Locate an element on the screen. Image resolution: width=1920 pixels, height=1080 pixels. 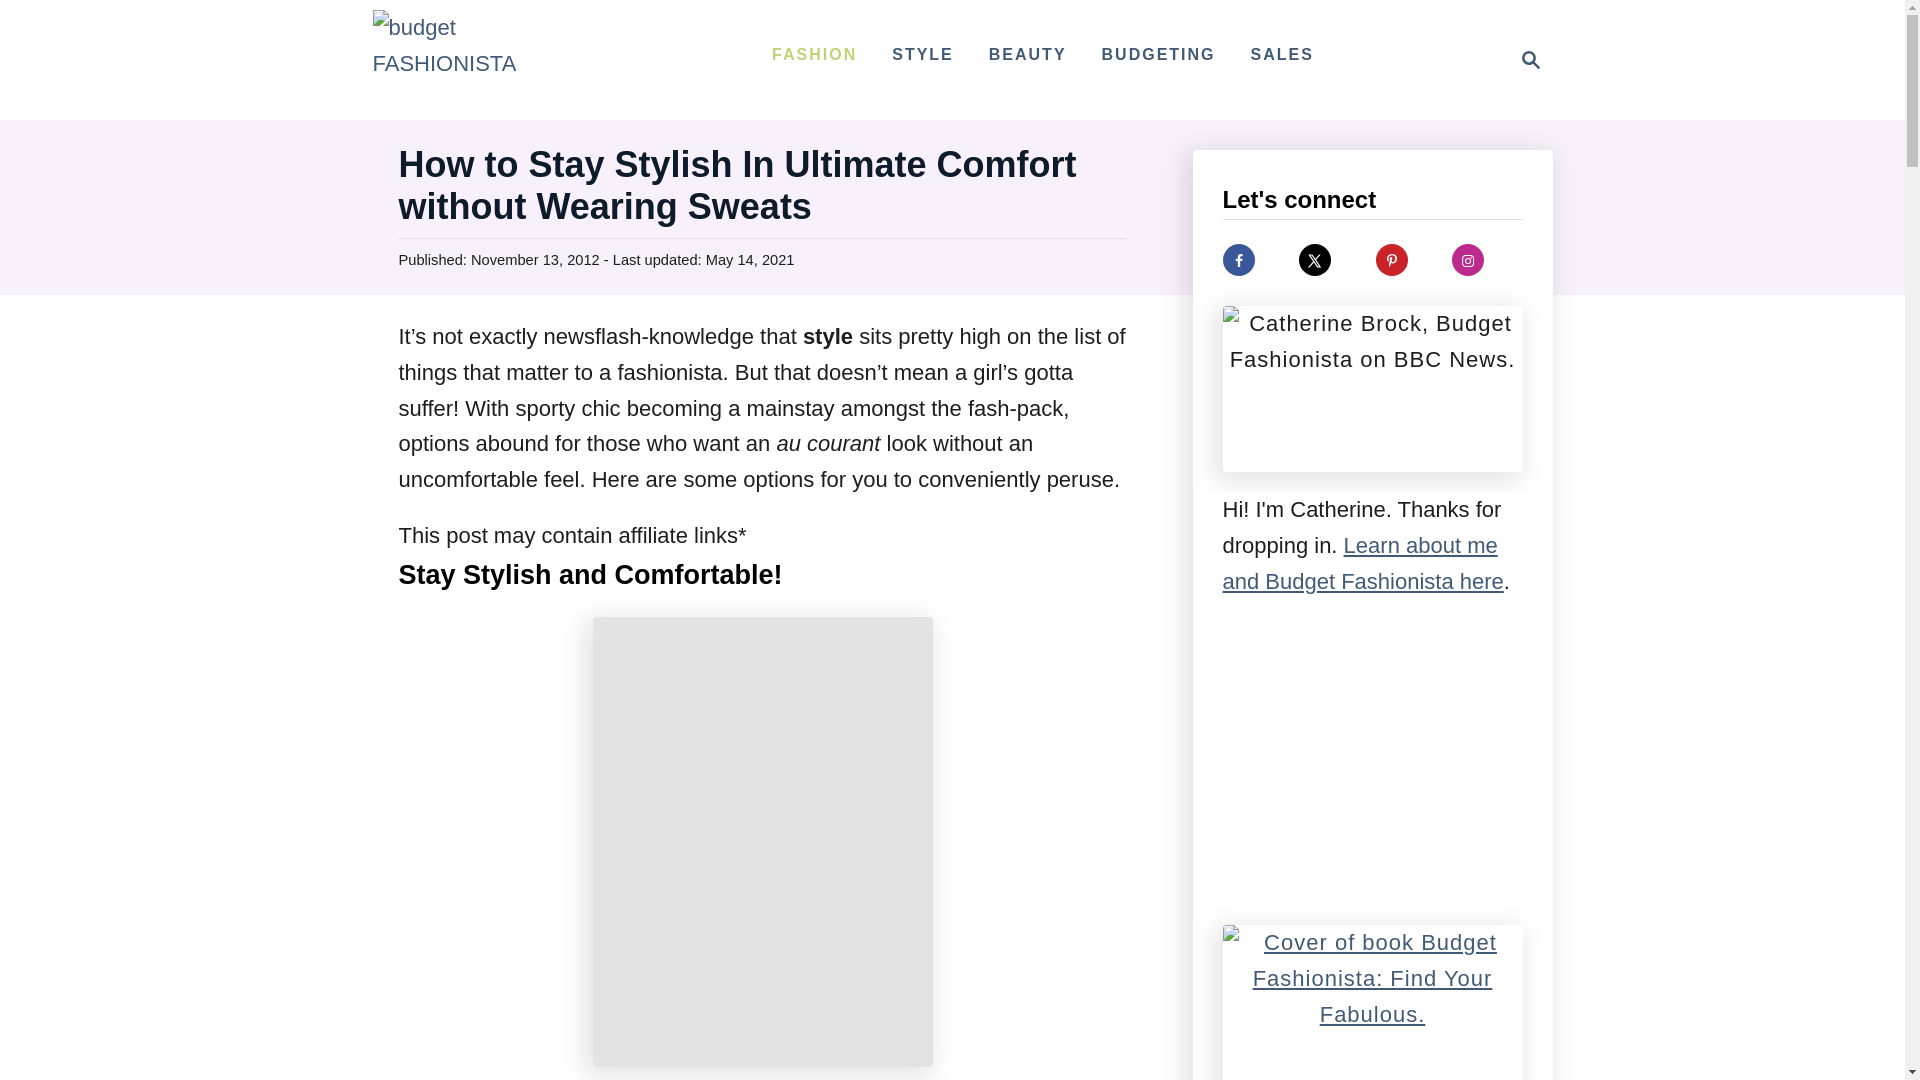
BEAUTY is located at coordinates (1028, 54).